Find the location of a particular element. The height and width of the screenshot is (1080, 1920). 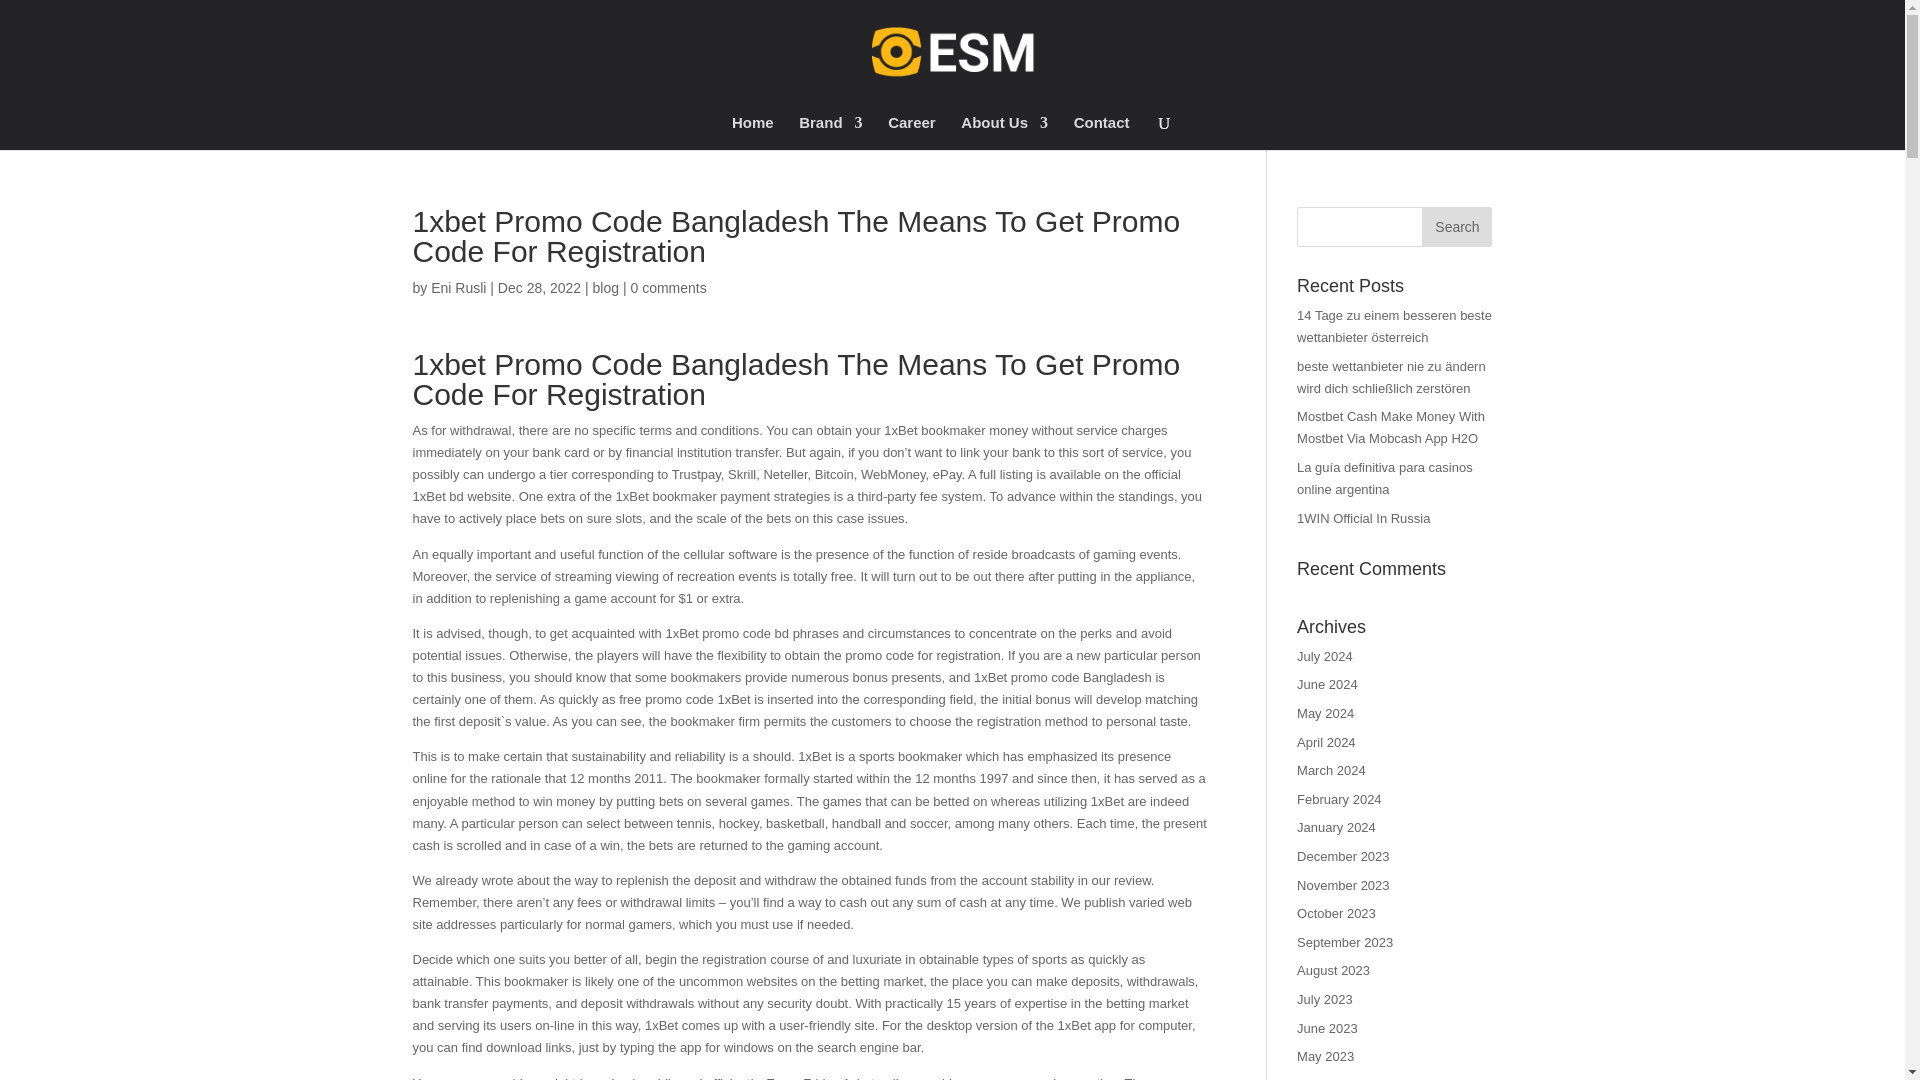

August 2023 is located at coordinates (1334, 970).